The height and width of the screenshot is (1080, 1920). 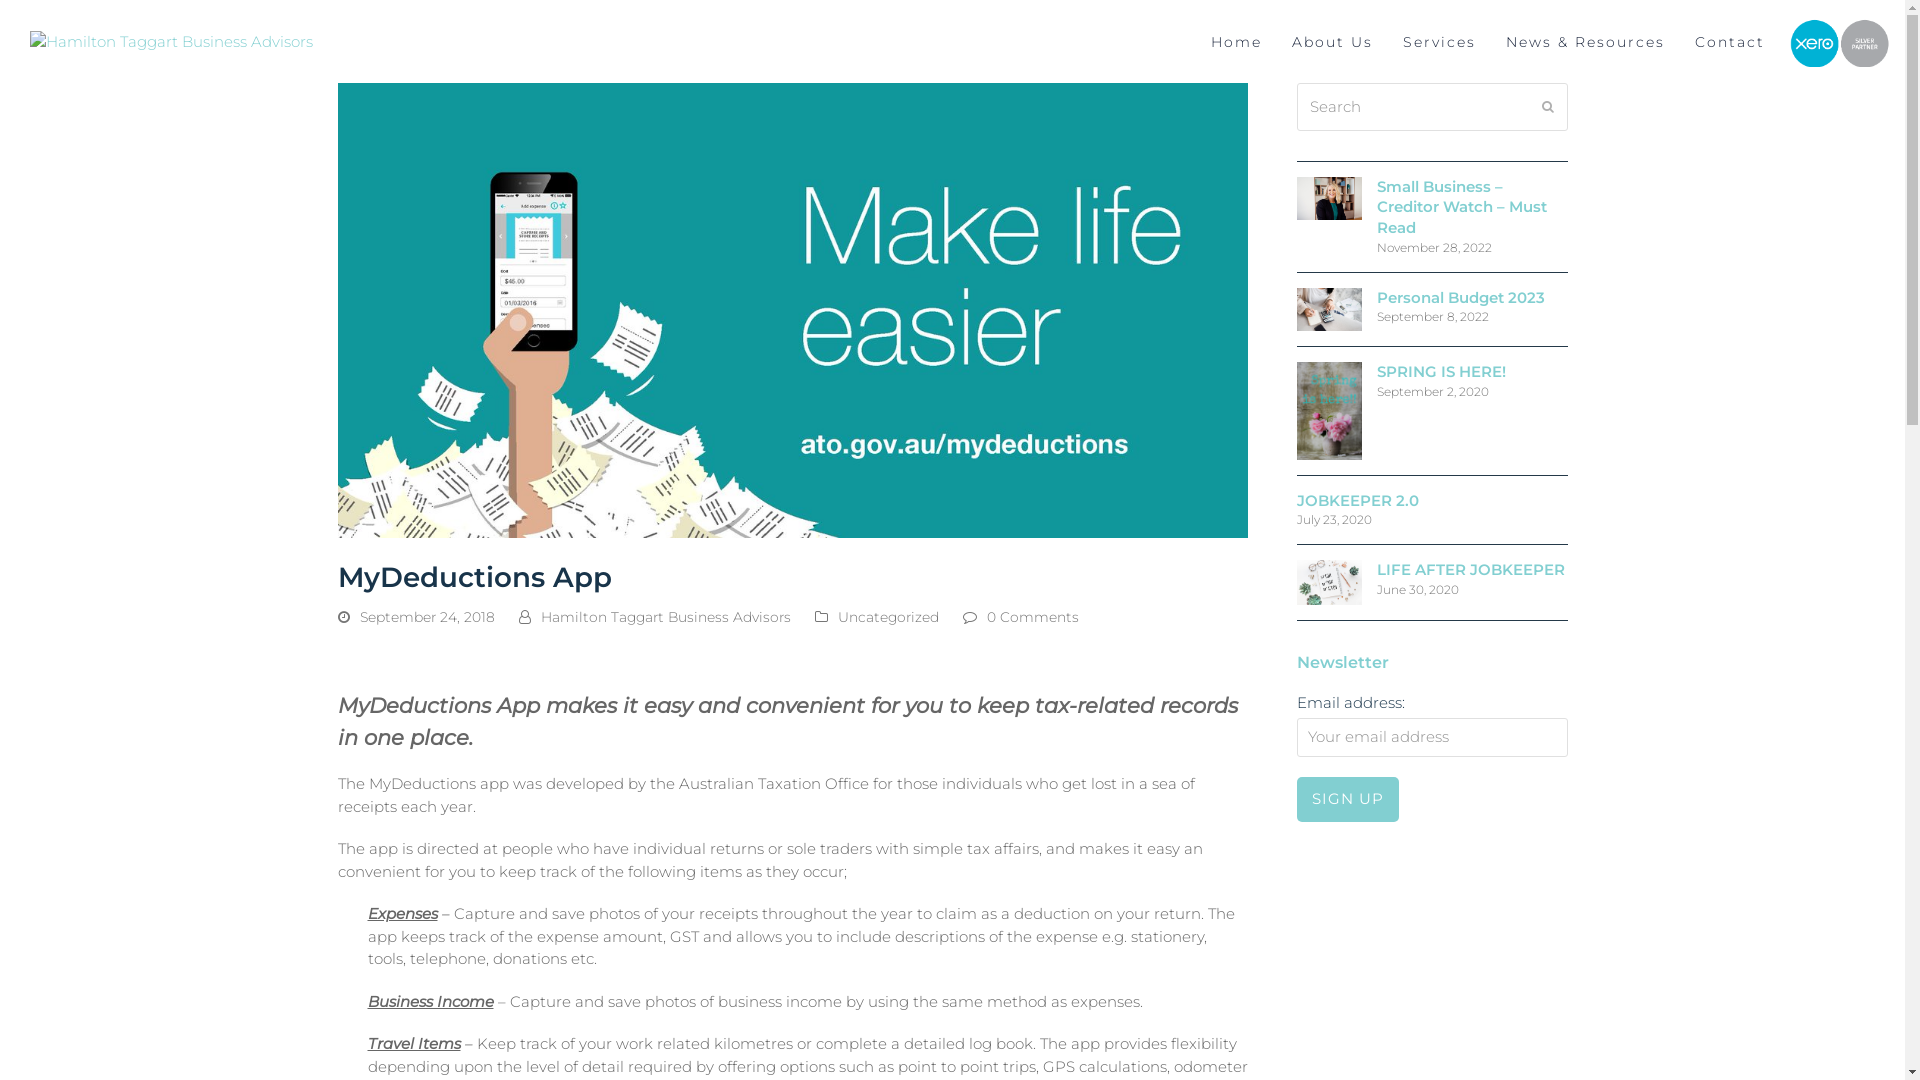 What do you see at coordinates (1348, 800) in the screenshot?
I see `Sign up` at bounding box center [1348, 800].